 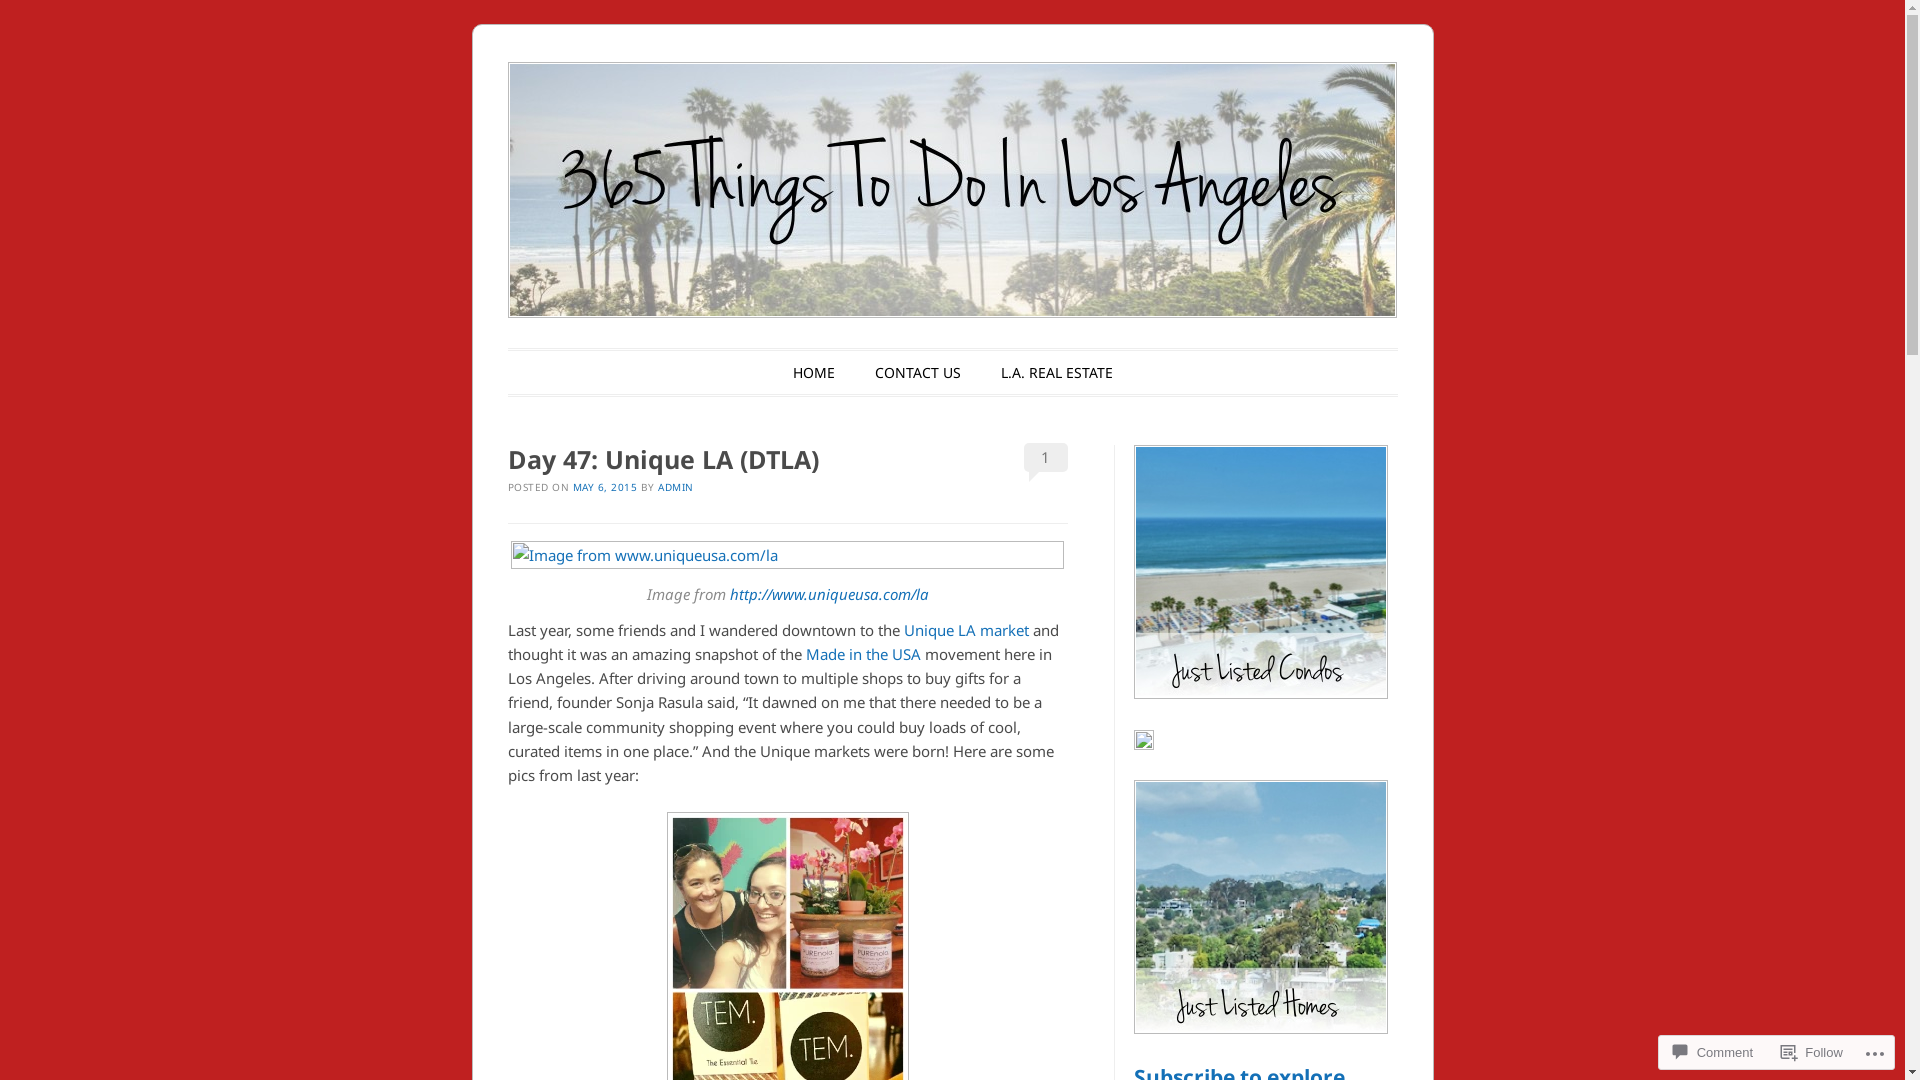 I want to click on 365 Things To Do in Los Angeles, so click(x=978, y=110).